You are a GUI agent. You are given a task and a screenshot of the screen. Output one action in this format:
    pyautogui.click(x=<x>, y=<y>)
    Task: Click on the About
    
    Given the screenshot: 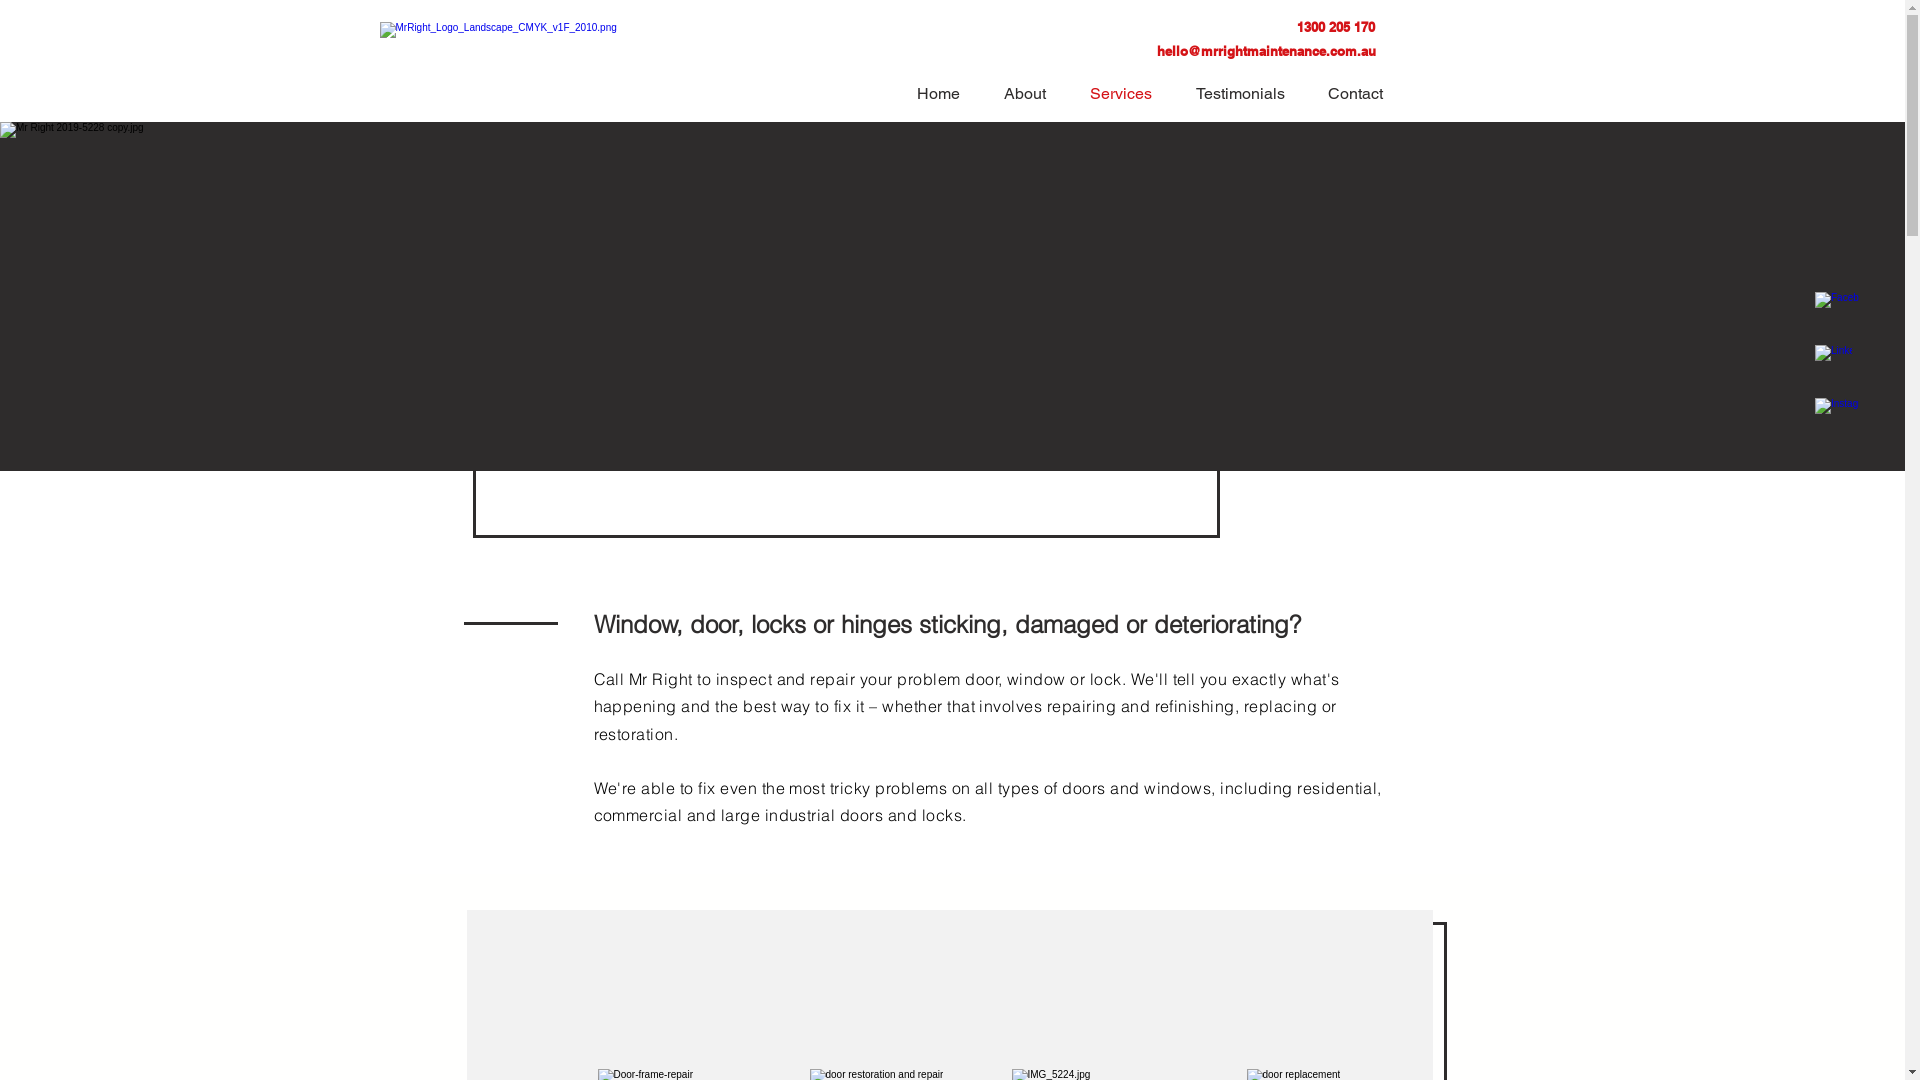 What is the action you would take?
    pyautogui.click(x=1030, y=90)
    